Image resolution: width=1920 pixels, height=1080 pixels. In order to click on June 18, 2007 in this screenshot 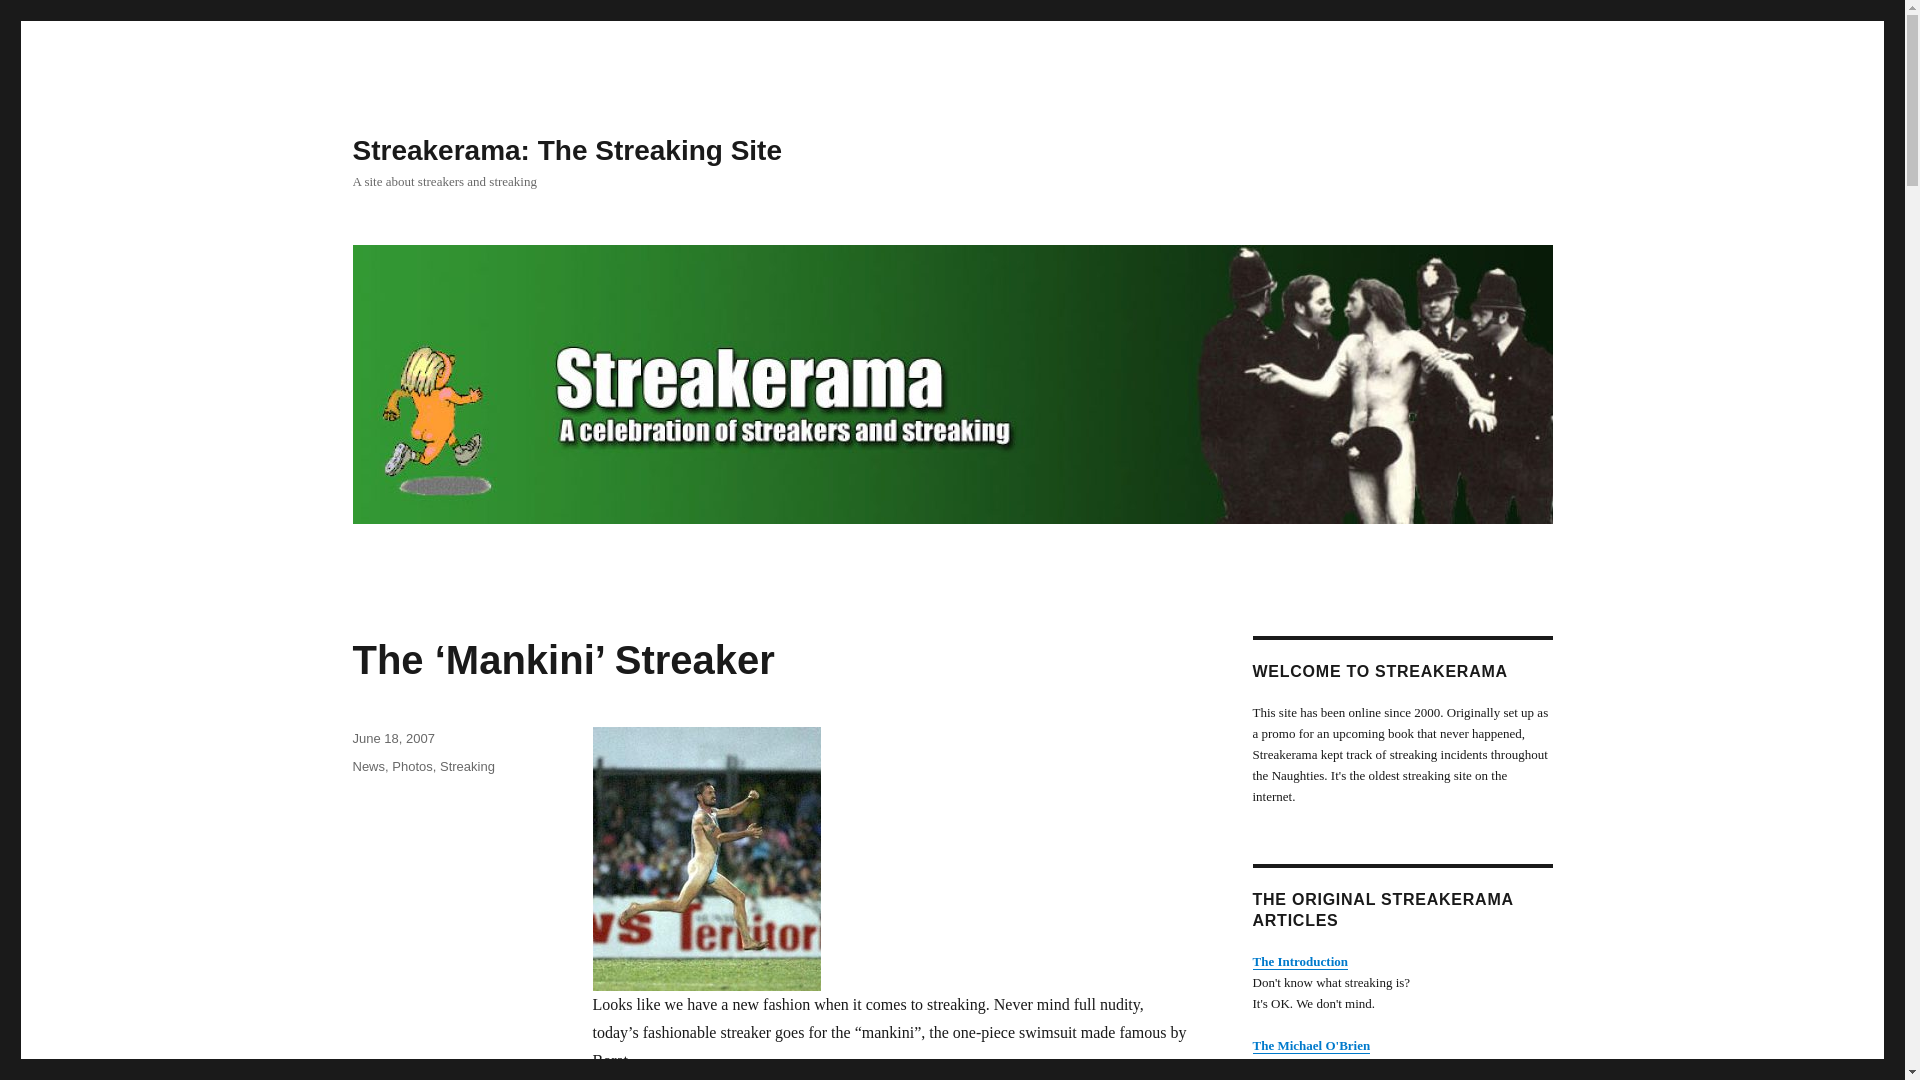, I will do `click(392, 738)`.